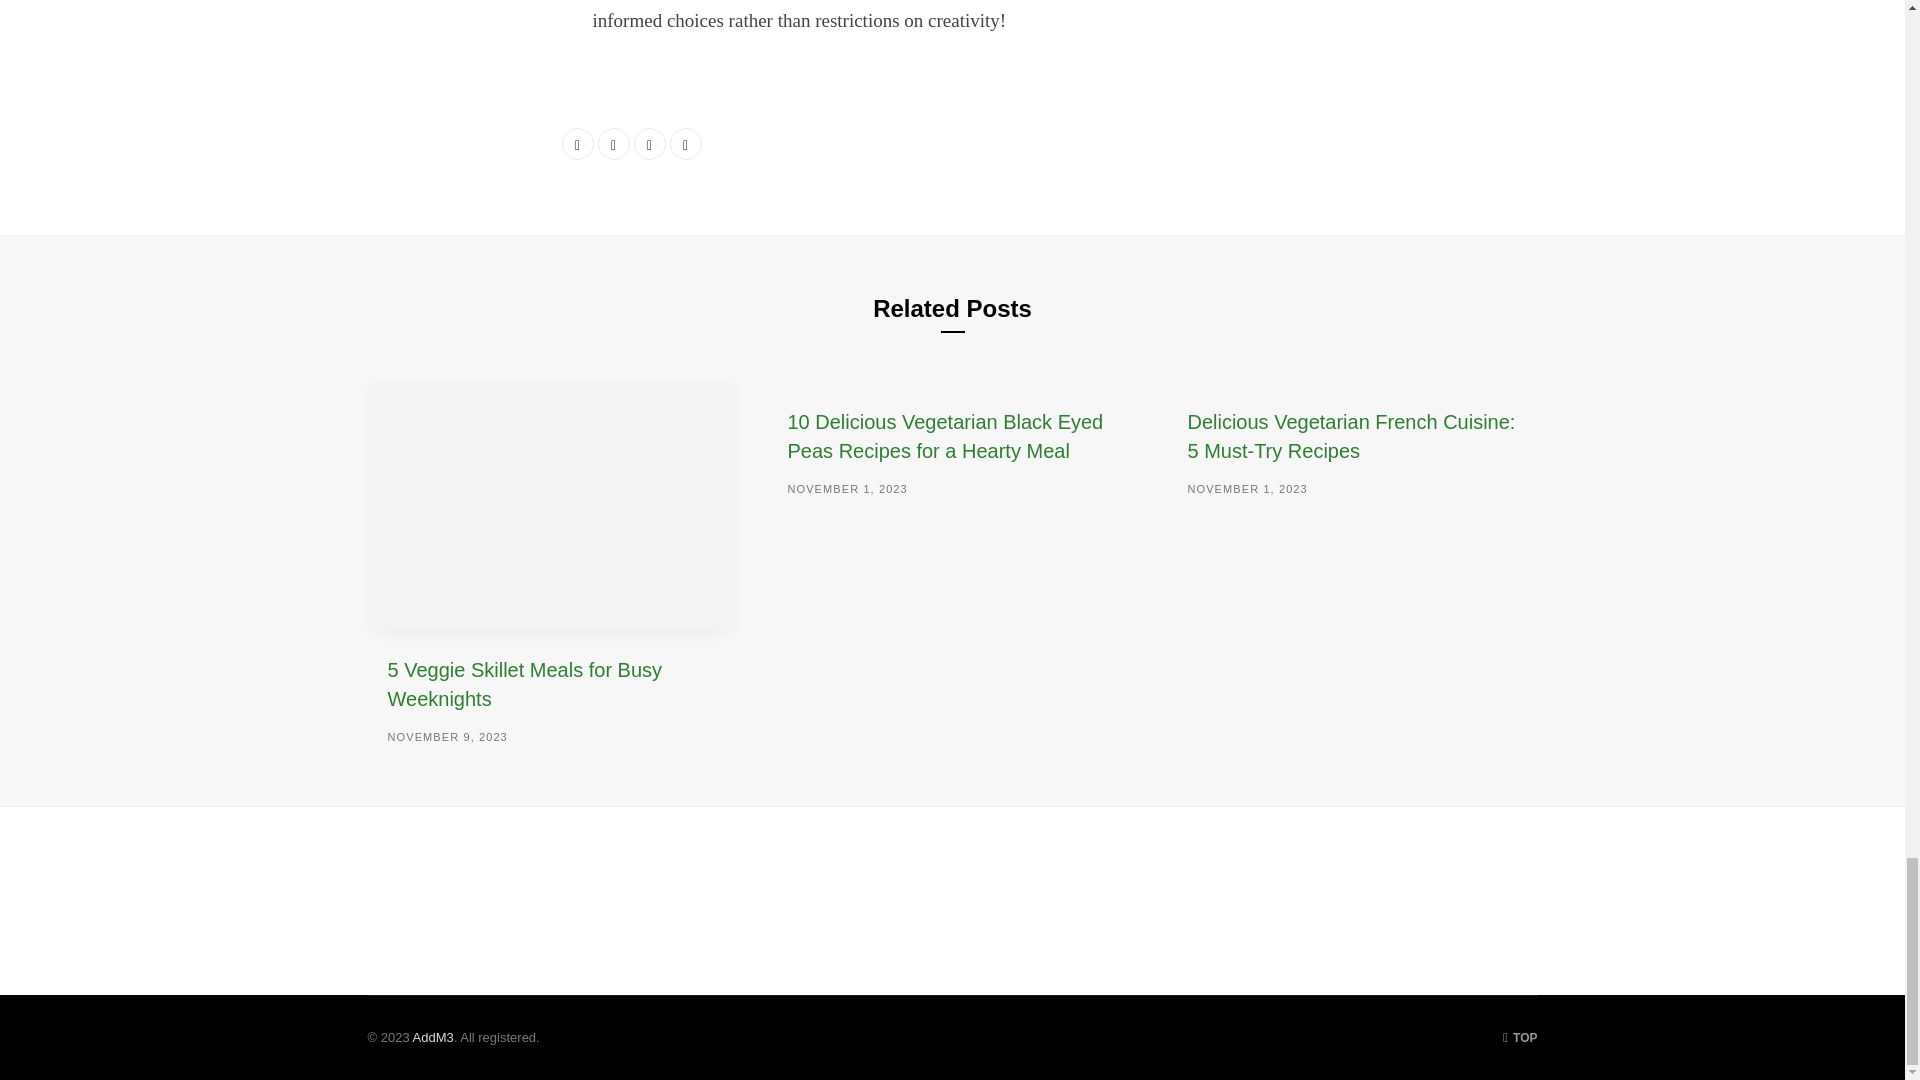  I want to click on AddM3, so click(432, 1038).